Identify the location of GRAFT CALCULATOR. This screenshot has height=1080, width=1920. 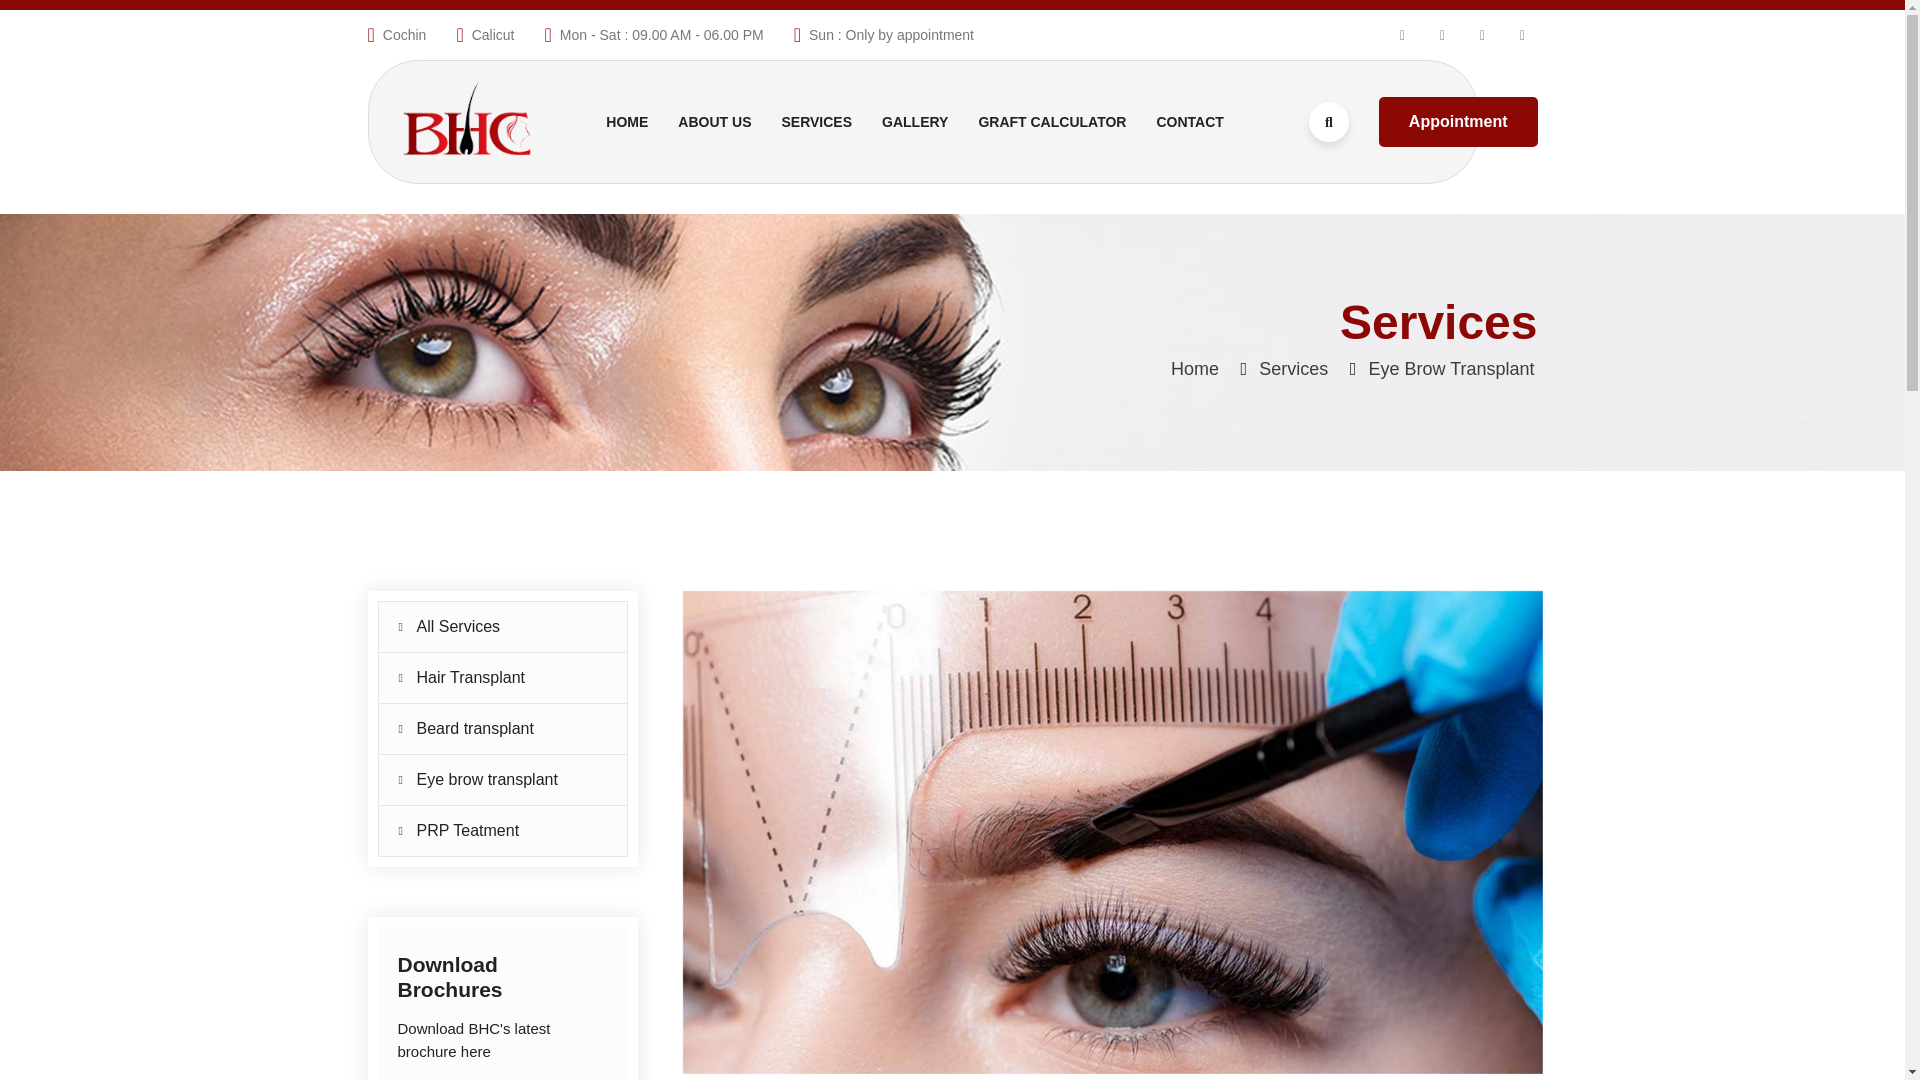
(1051, 122).